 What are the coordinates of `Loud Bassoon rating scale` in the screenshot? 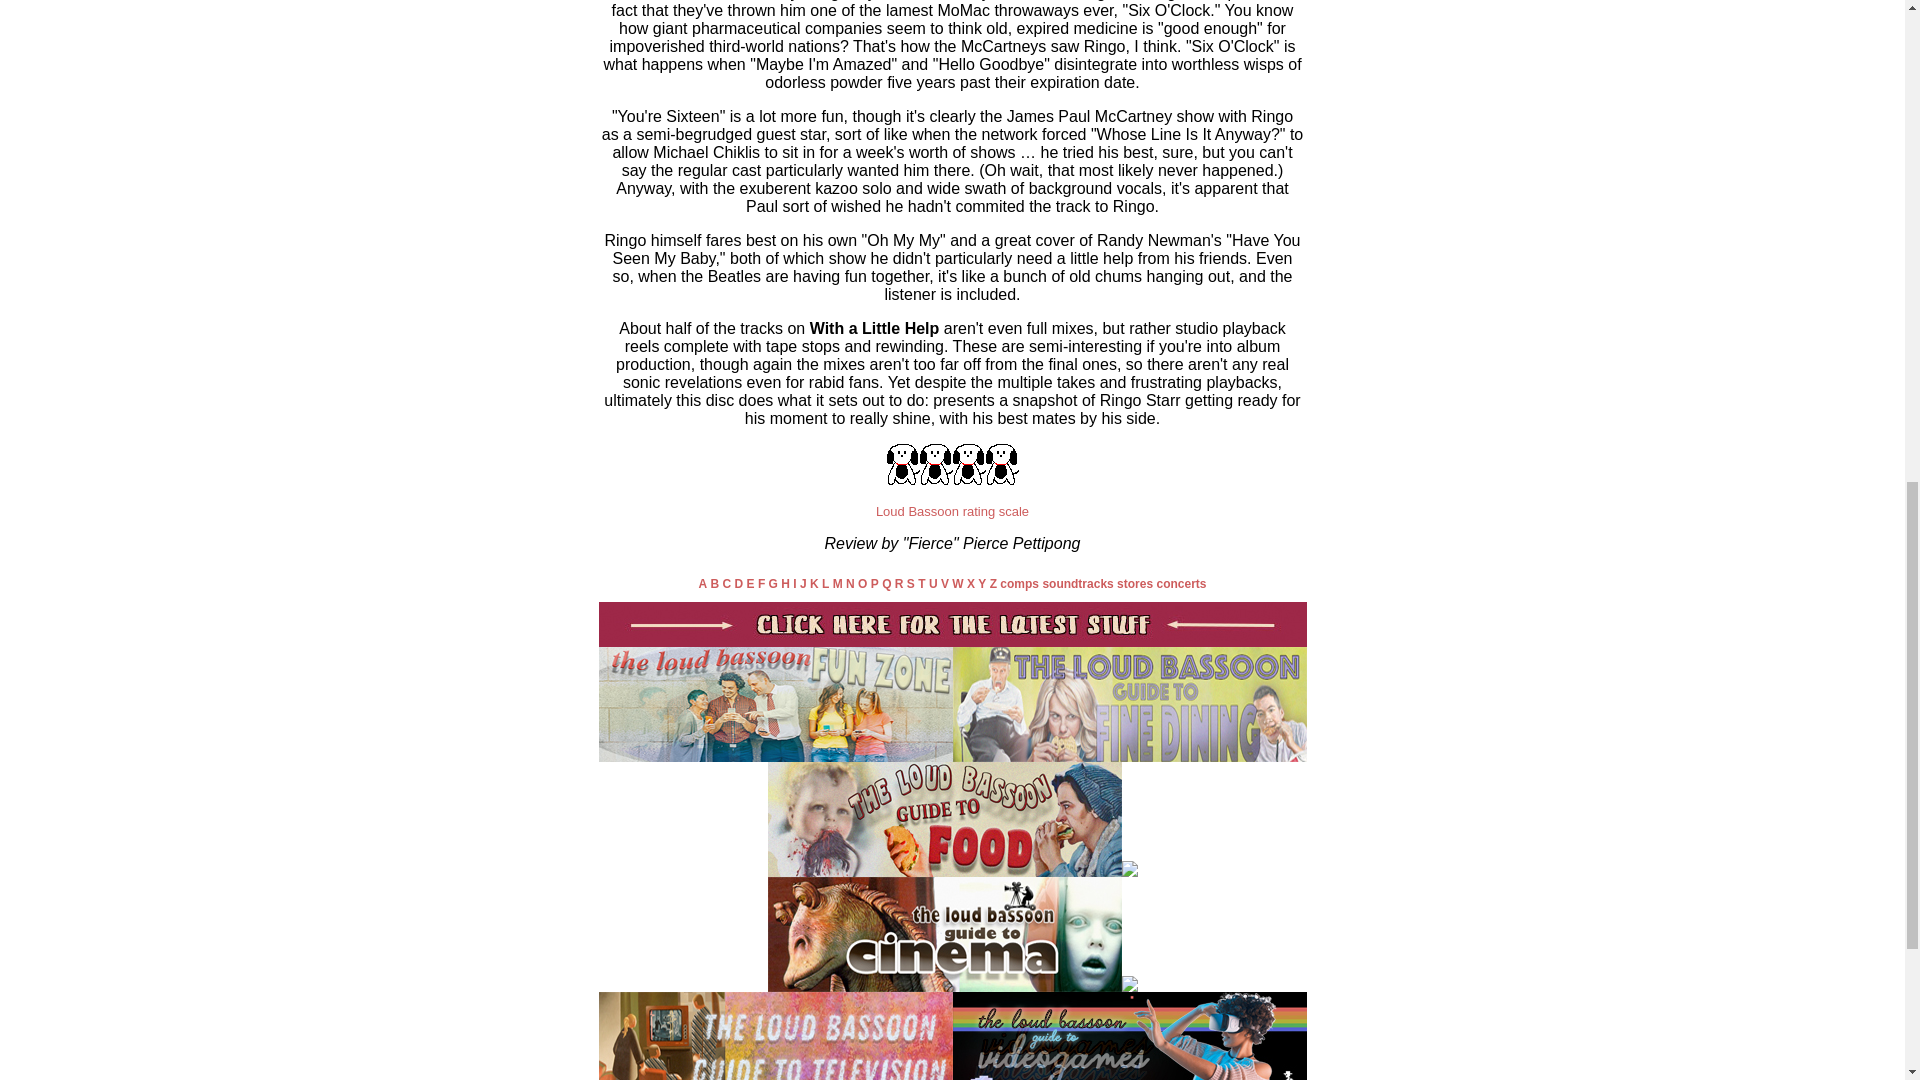 It's located at (952, 512).